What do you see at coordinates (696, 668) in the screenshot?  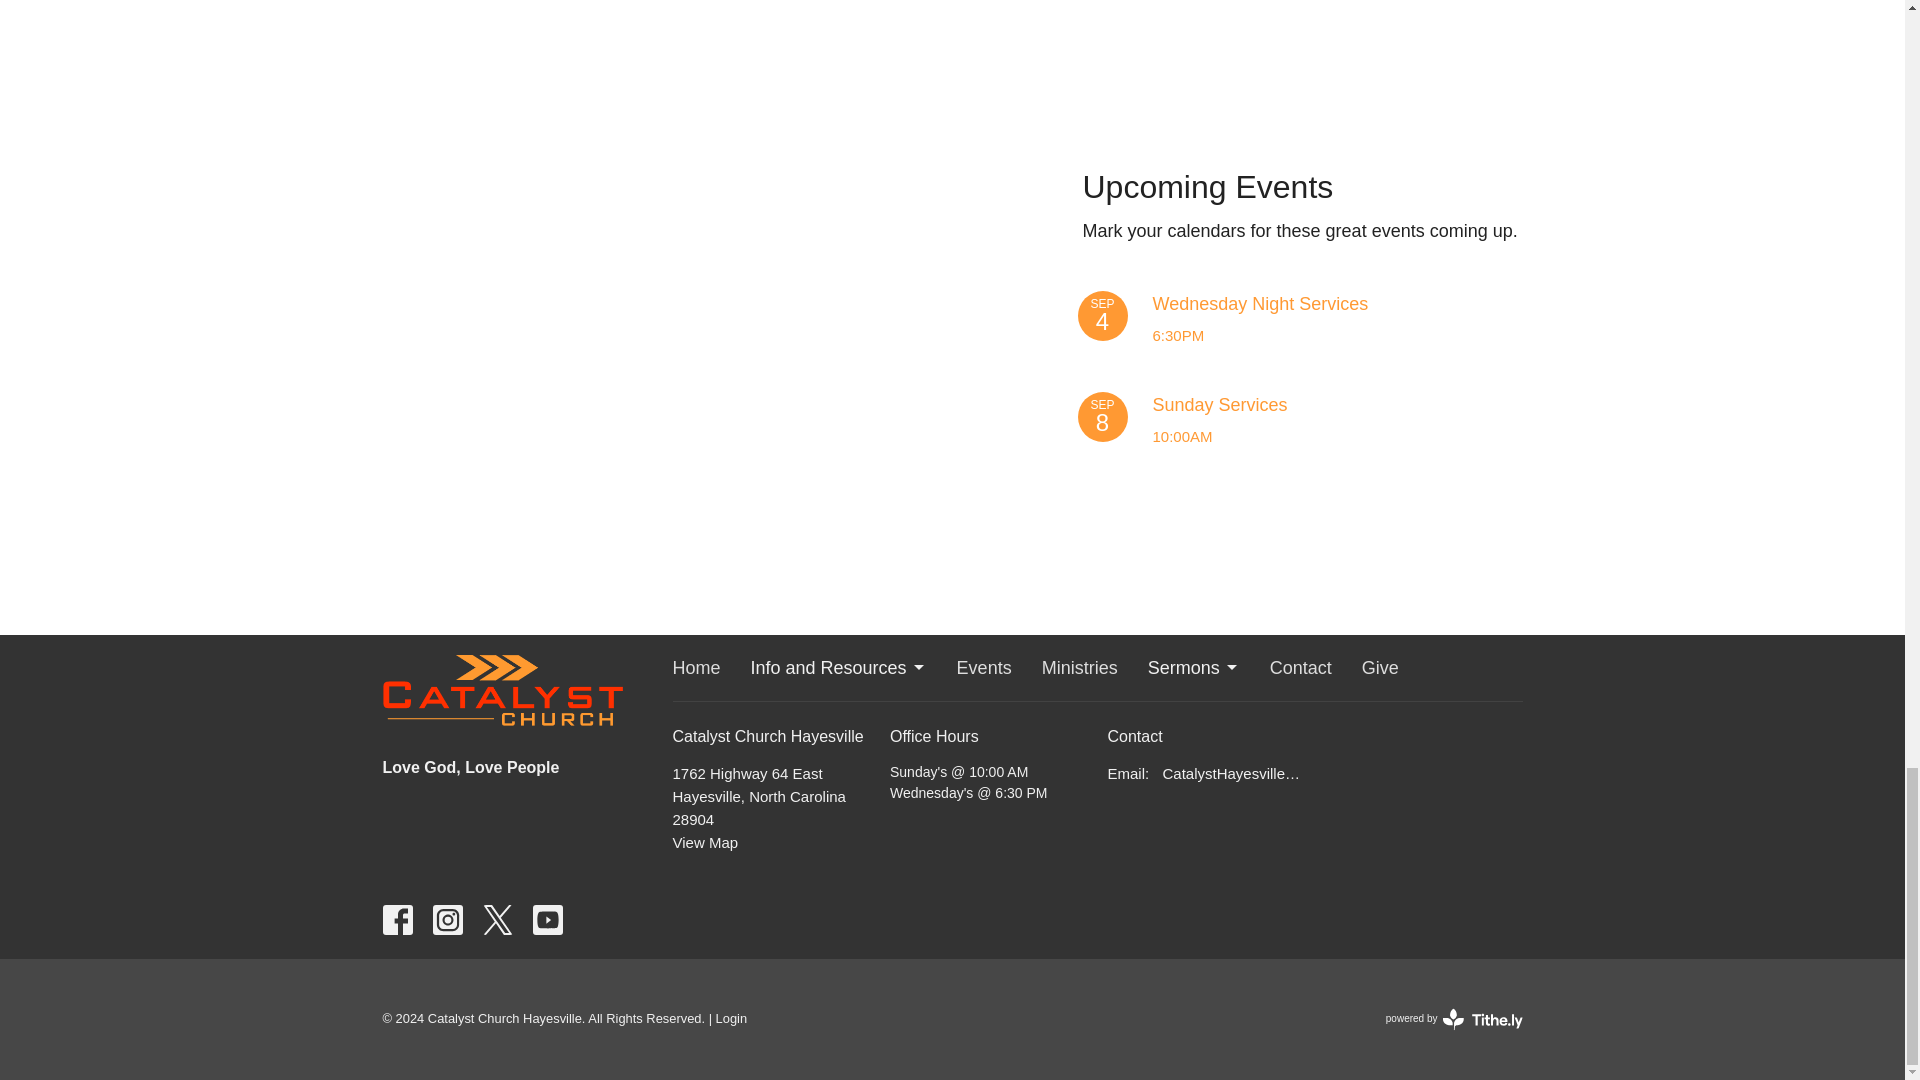 I see `Home` at bounding box center [696, 668].